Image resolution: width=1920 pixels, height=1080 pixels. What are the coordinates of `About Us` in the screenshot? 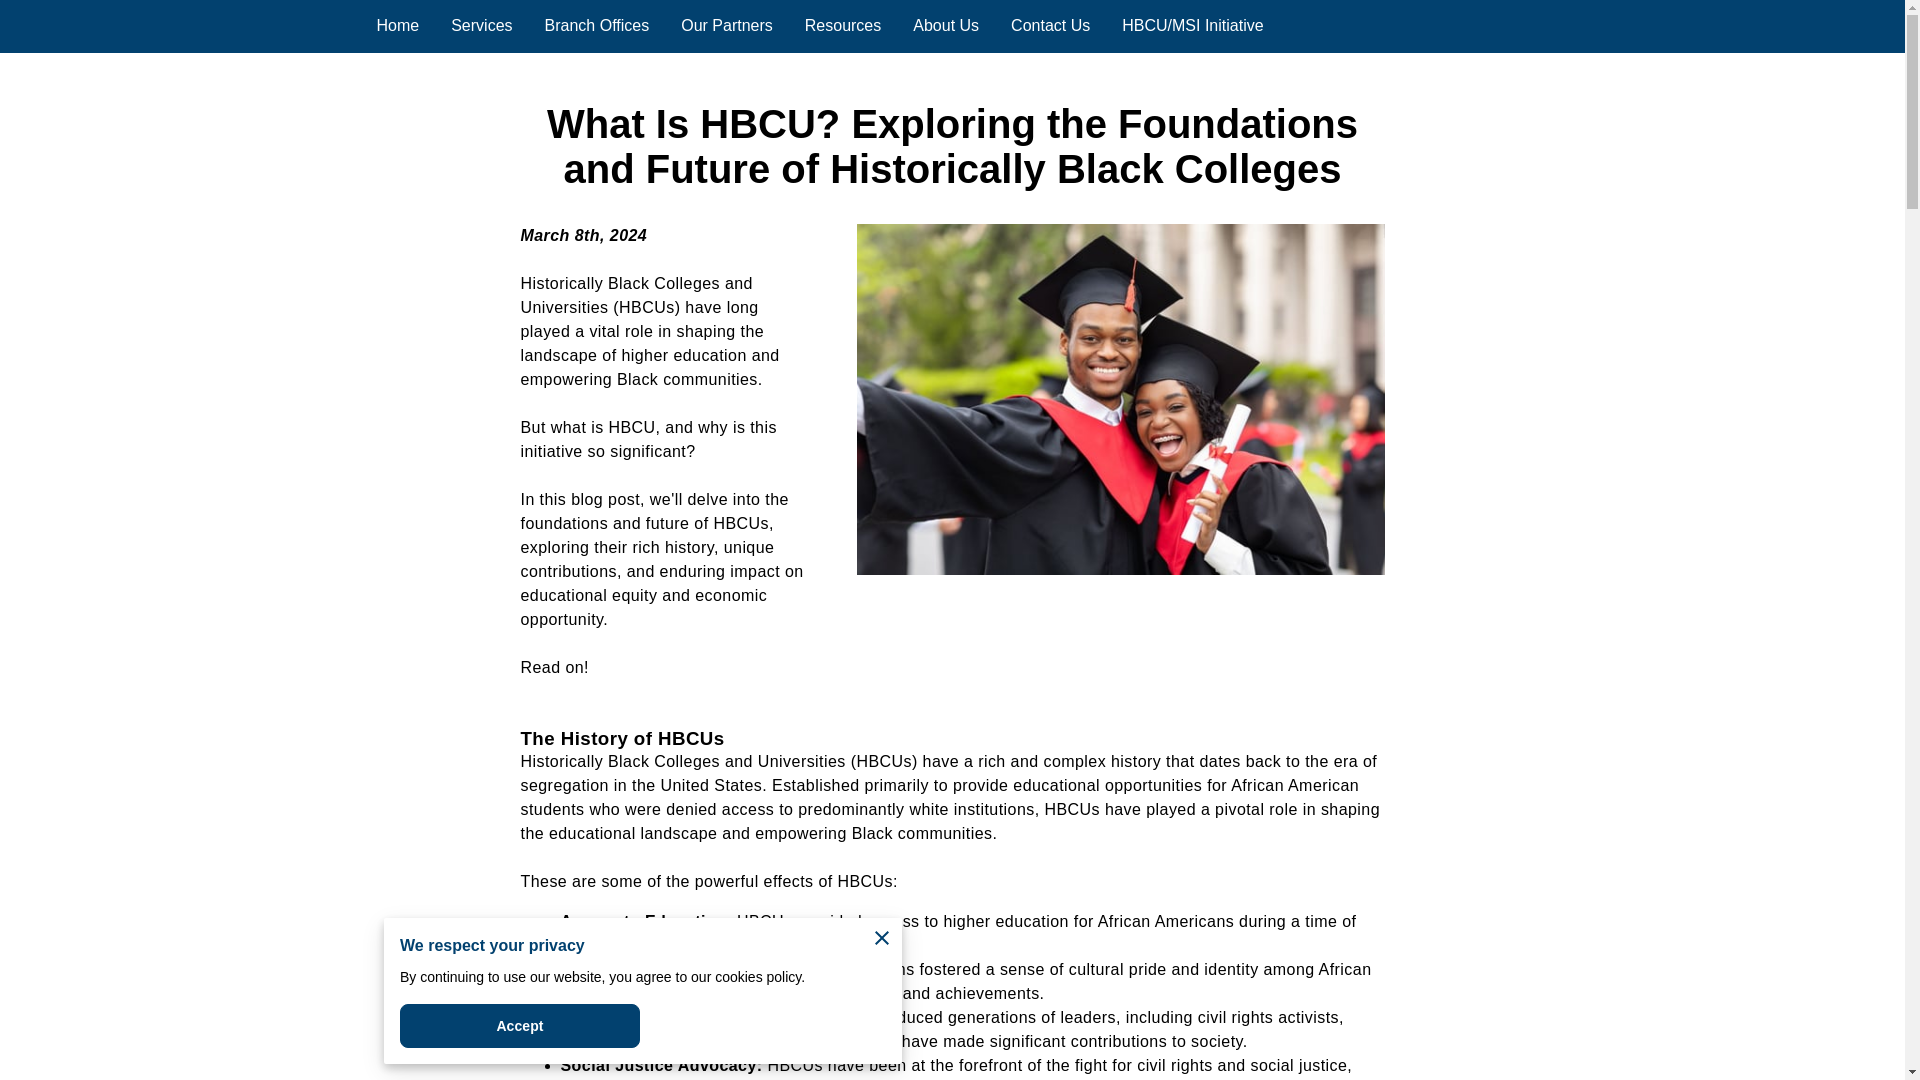 It's located at (946, 26).